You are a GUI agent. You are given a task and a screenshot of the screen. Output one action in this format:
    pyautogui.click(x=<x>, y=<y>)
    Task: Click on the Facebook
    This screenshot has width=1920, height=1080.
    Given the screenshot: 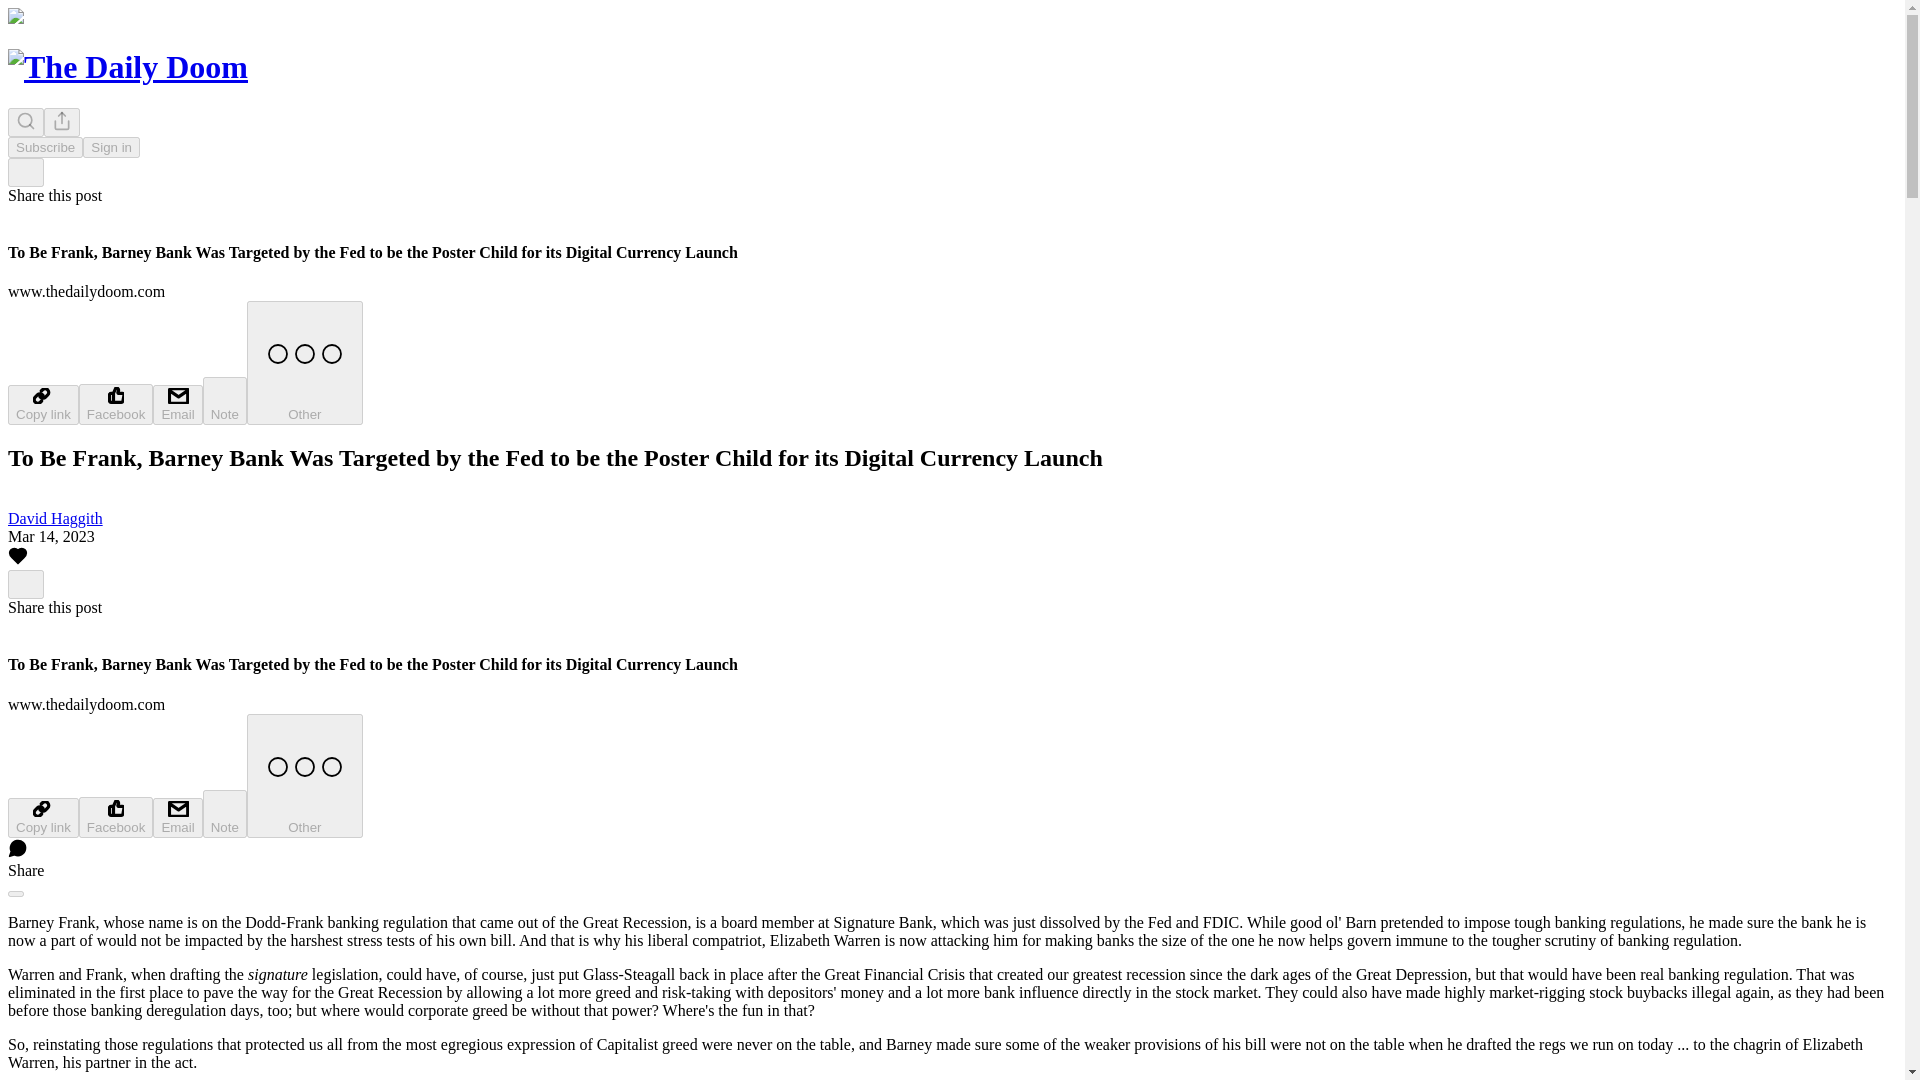 What is the action you would take?
    pyautogui.click(x=116, y=818)
    